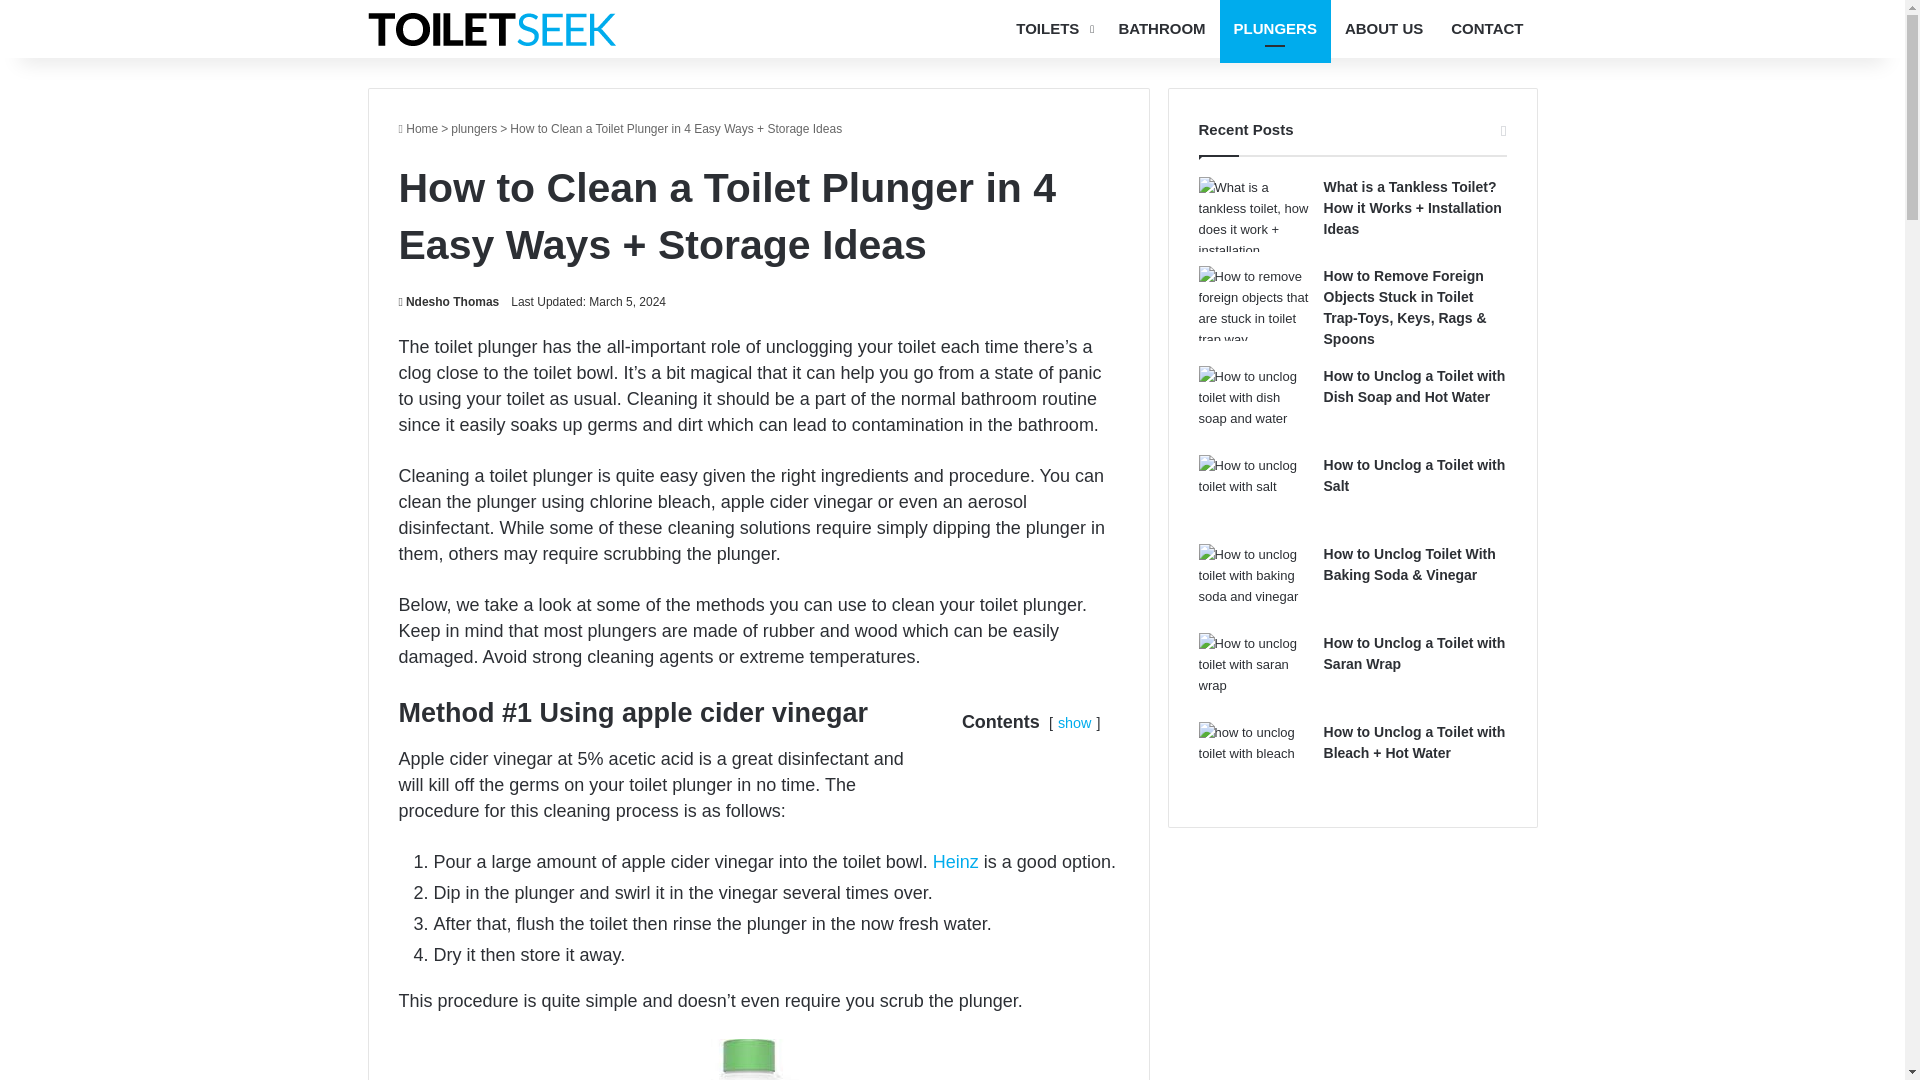  What do you see at coordinates (1486, 29) in the screenshot?
I see `CONTACT` at bounding box center [1486, 29].